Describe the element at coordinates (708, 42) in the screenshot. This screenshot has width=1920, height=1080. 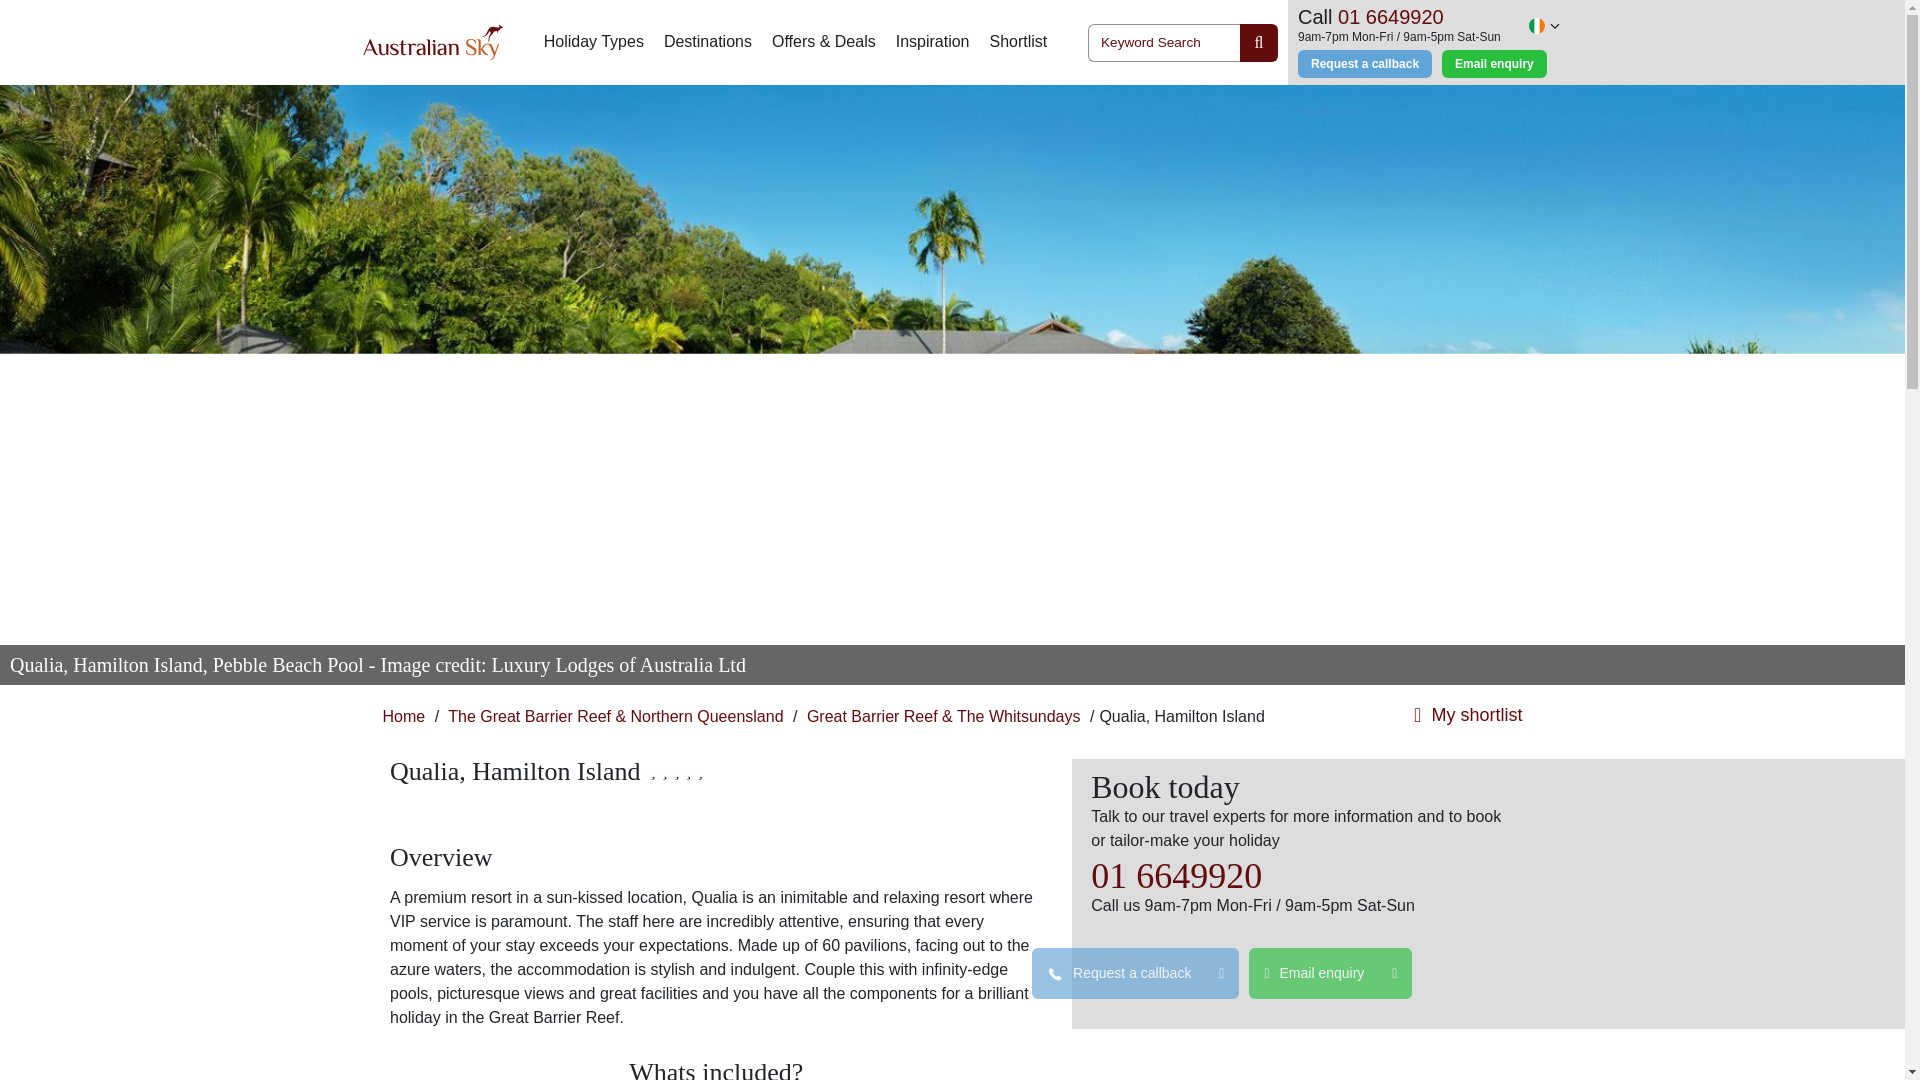
I see `Destinations` at that location.